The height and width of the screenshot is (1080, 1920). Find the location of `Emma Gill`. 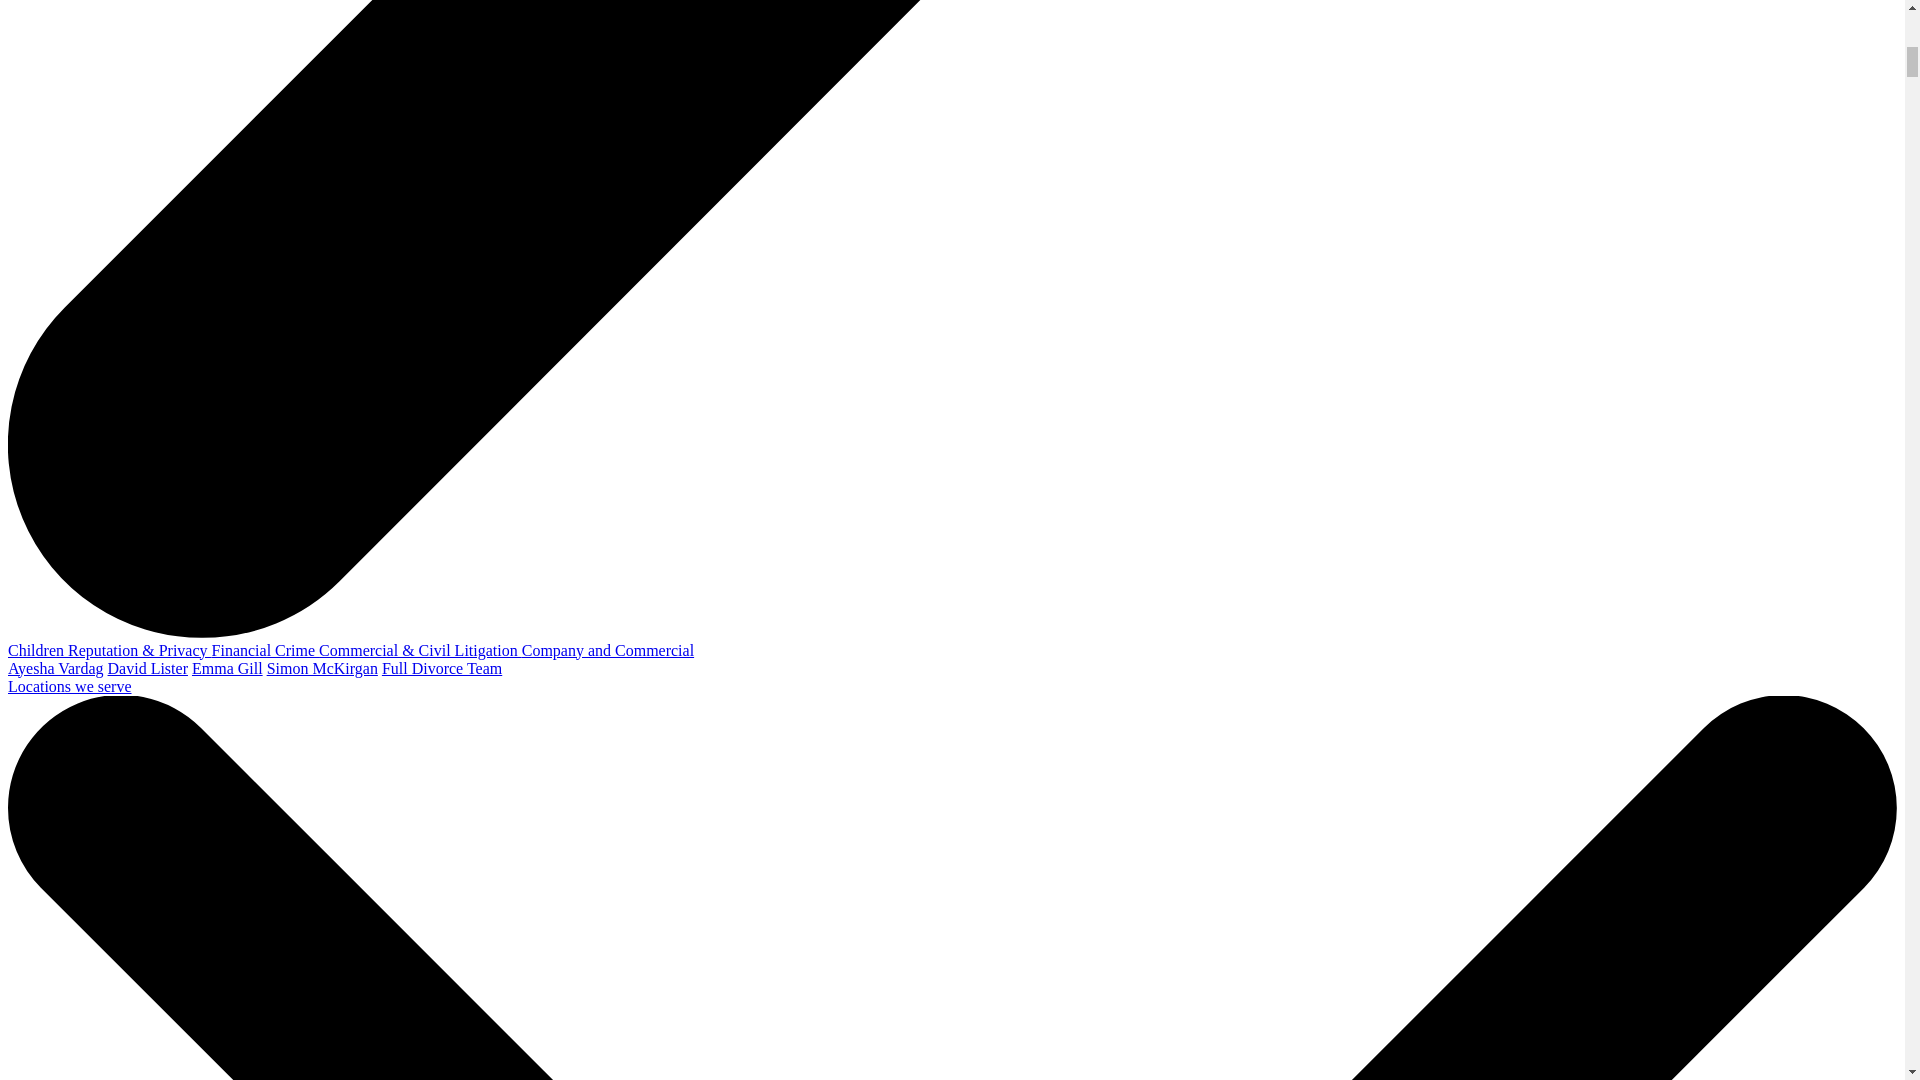

Emma Gill is located at coordinates (228, 668).